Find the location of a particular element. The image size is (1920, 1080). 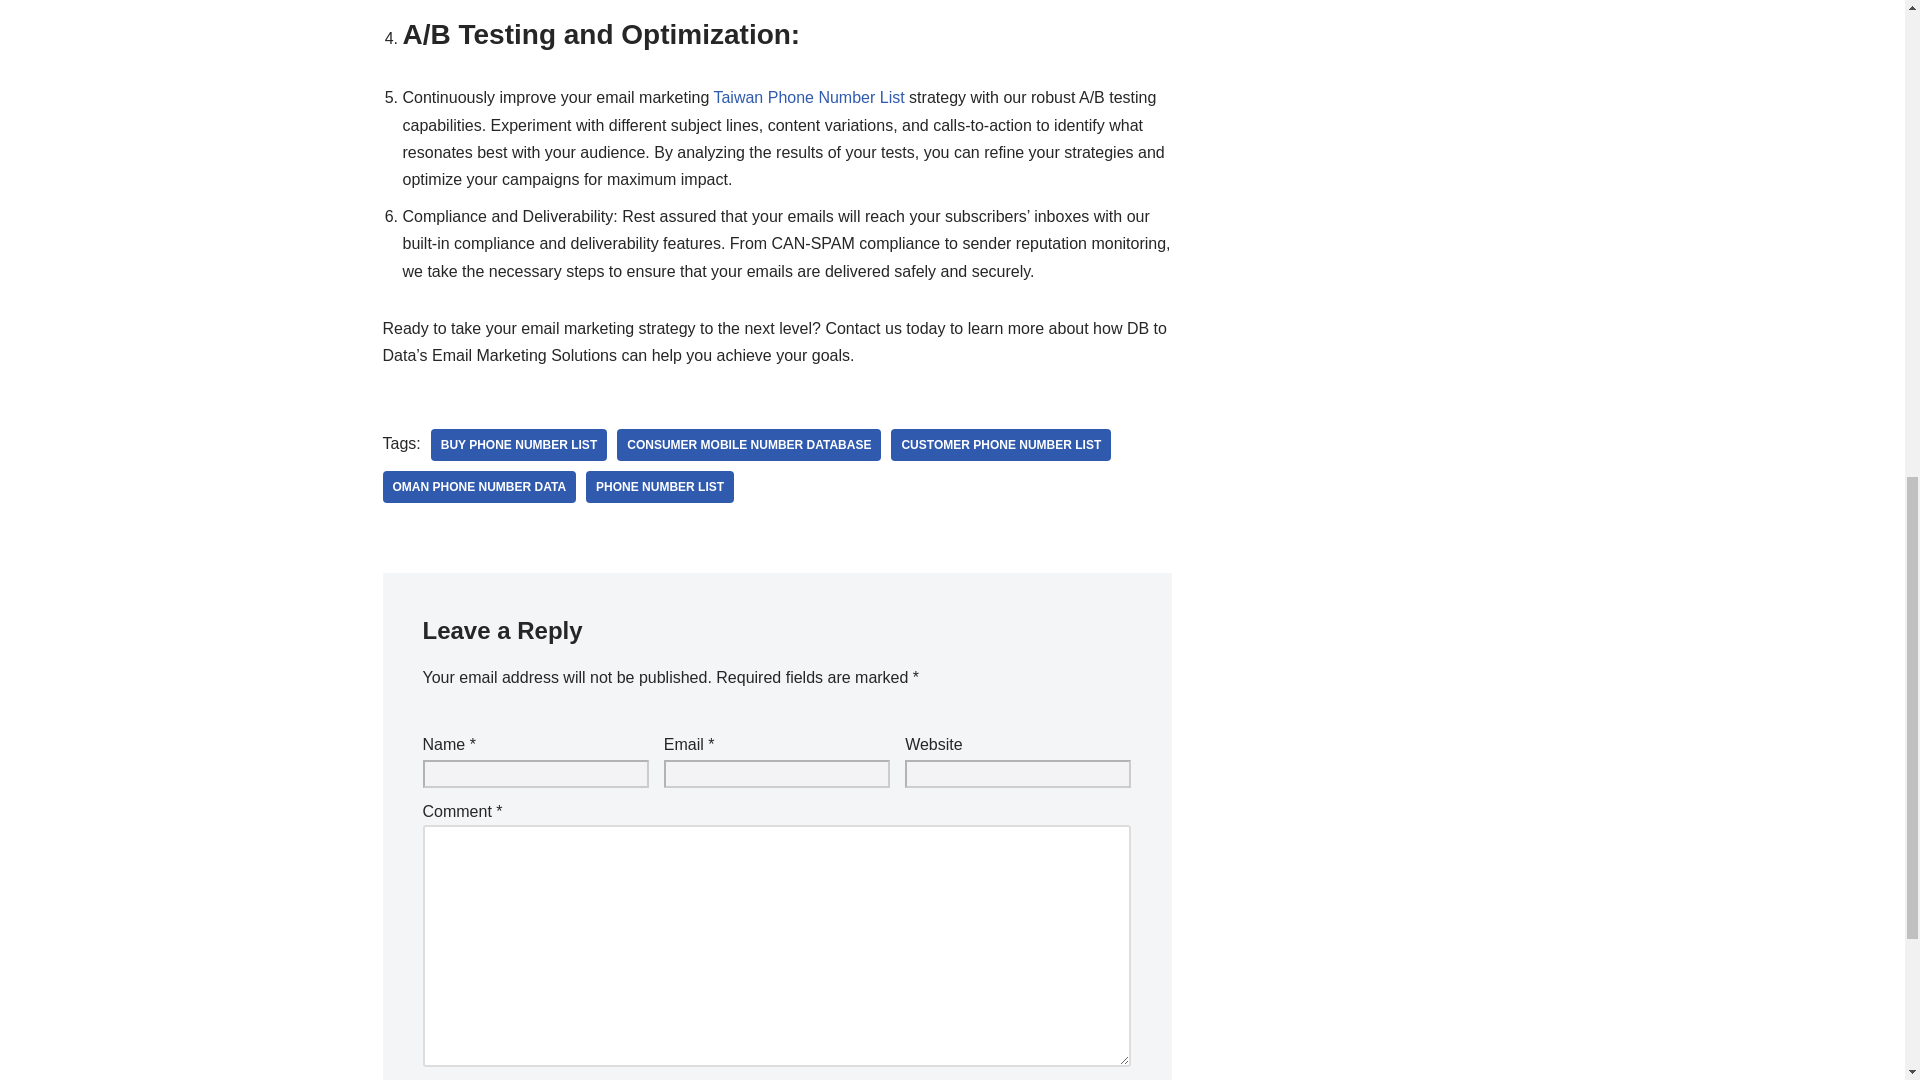

PHONE NUMBER LIST is located at coordinates (659, 486).